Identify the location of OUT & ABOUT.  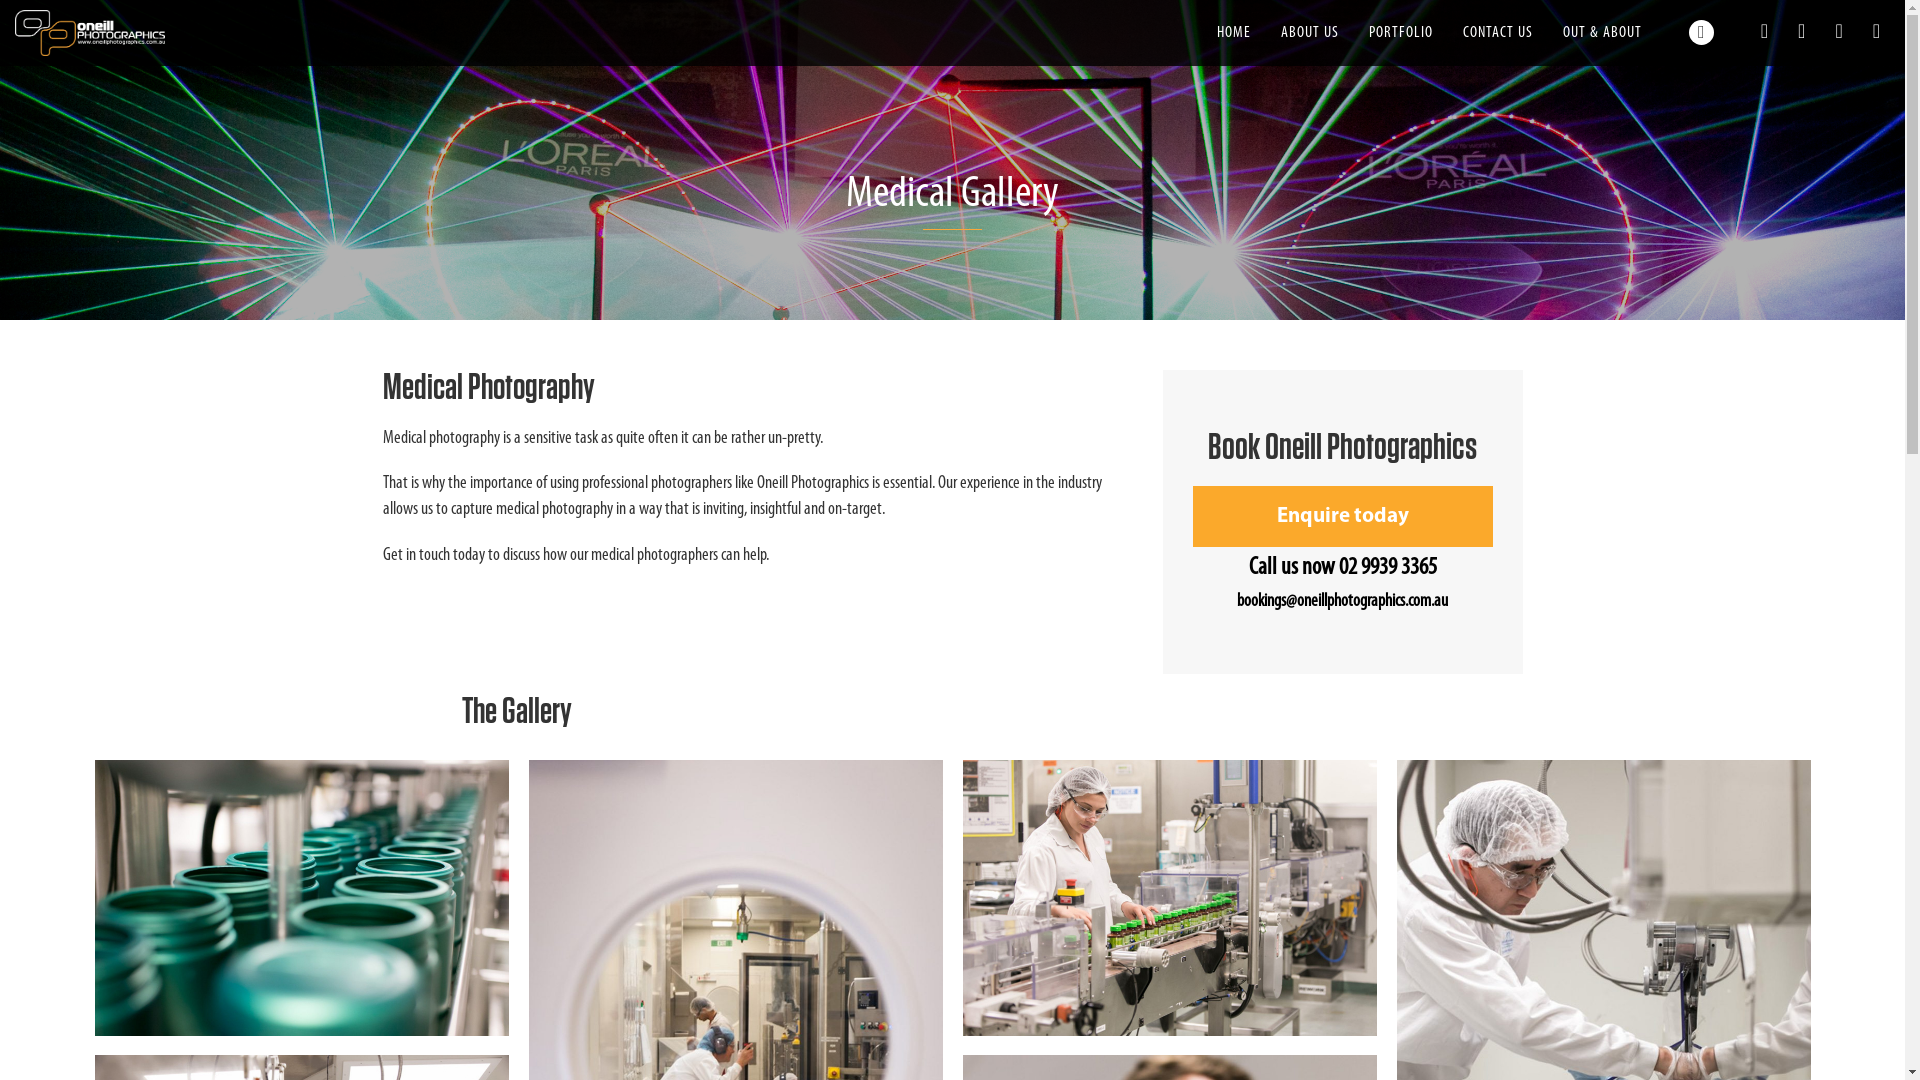
(1602, 33).